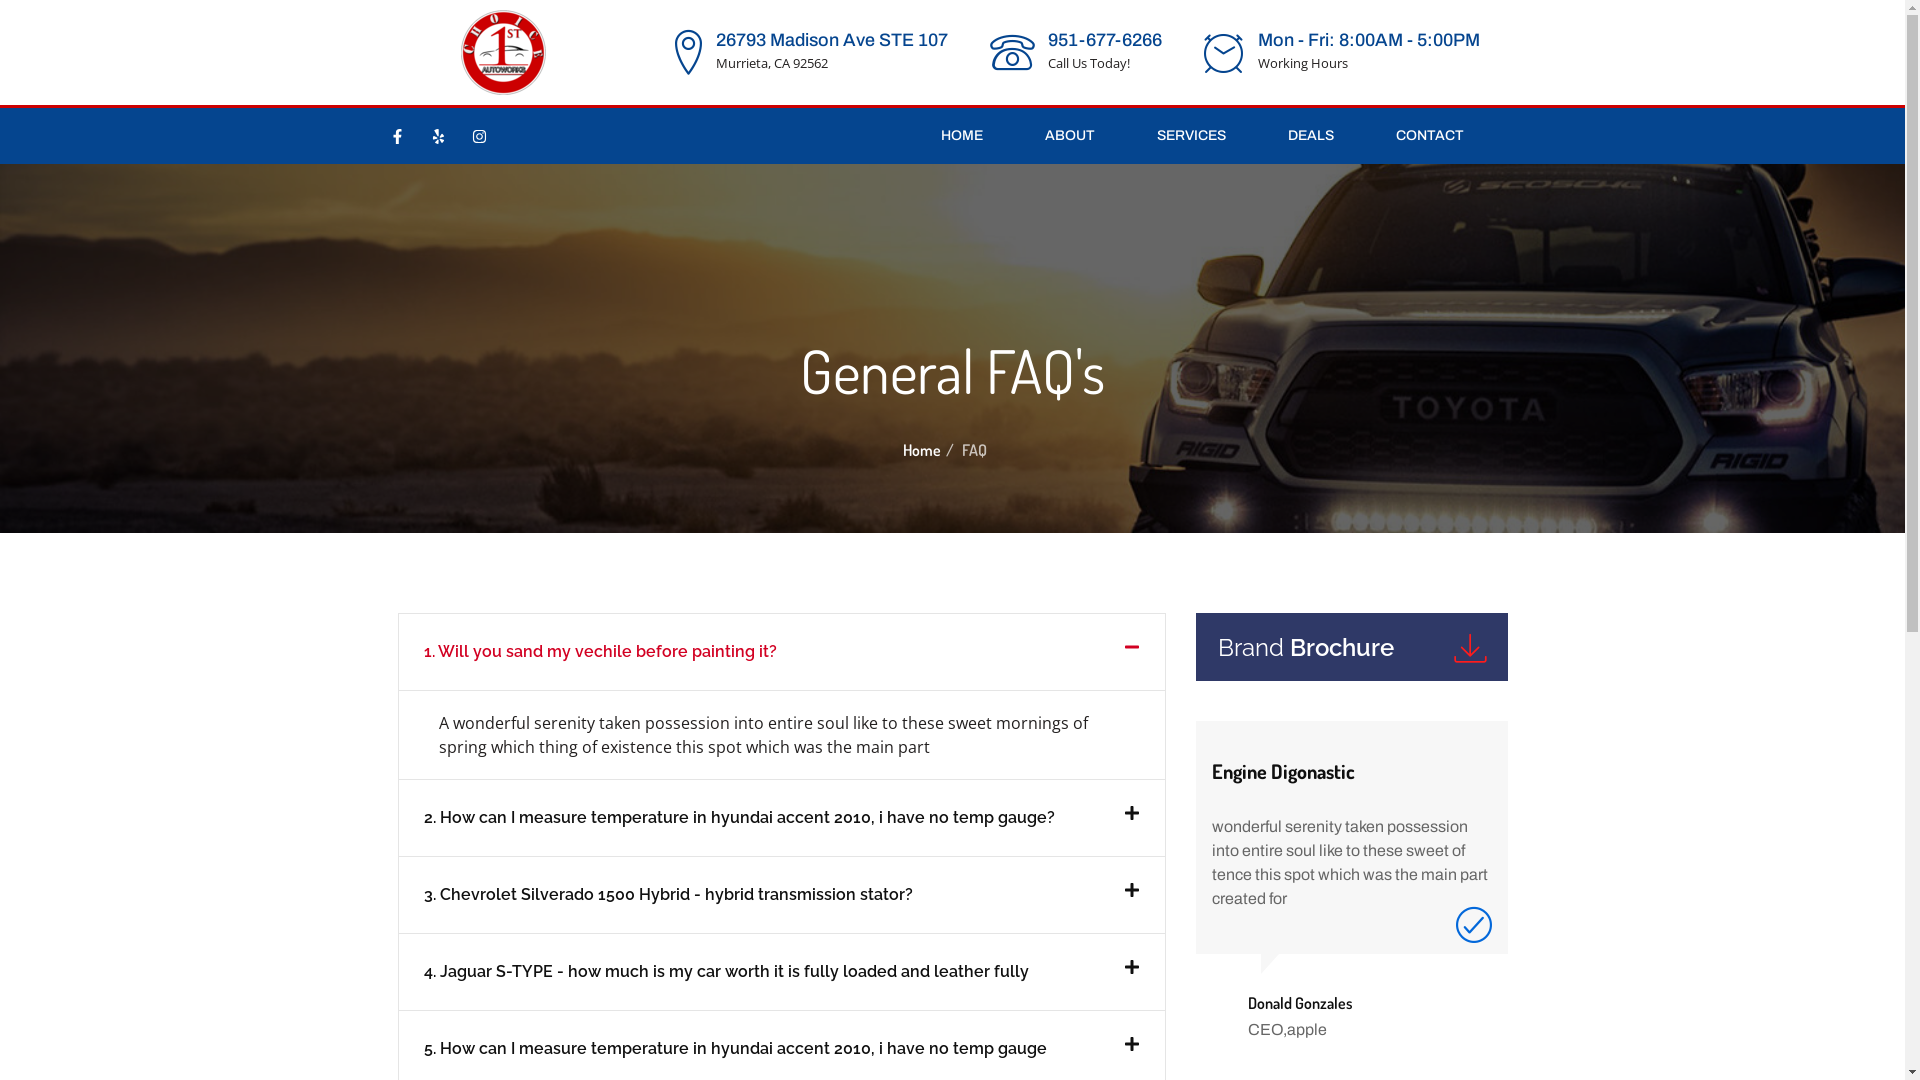 The width and height of the screenshot is (1920, 1080). Describe the element at coordinates (832, 40) in the screenshot. I see `26793 Madison Ave STE 107` at that location.